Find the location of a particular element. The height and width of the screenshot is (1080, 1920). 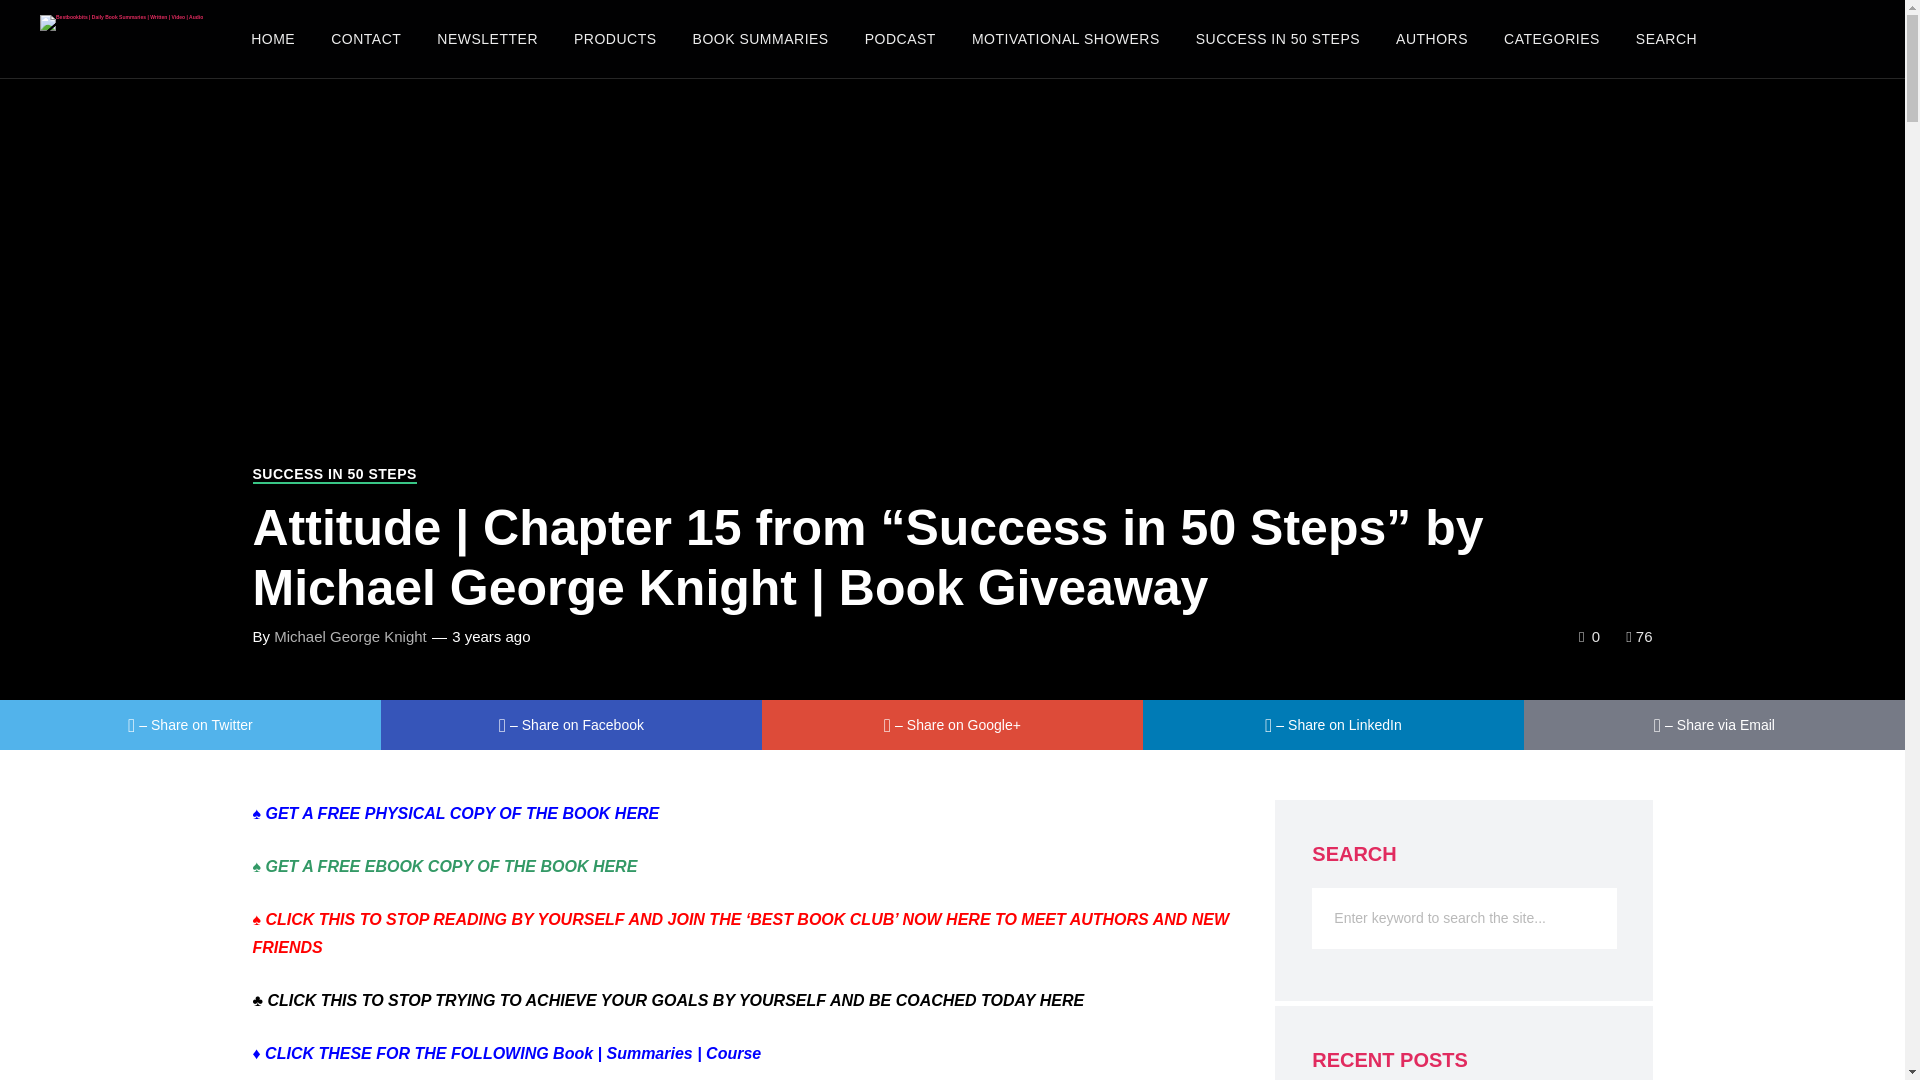

BOOK SUMMARIES is located at coordinates (760, 38).